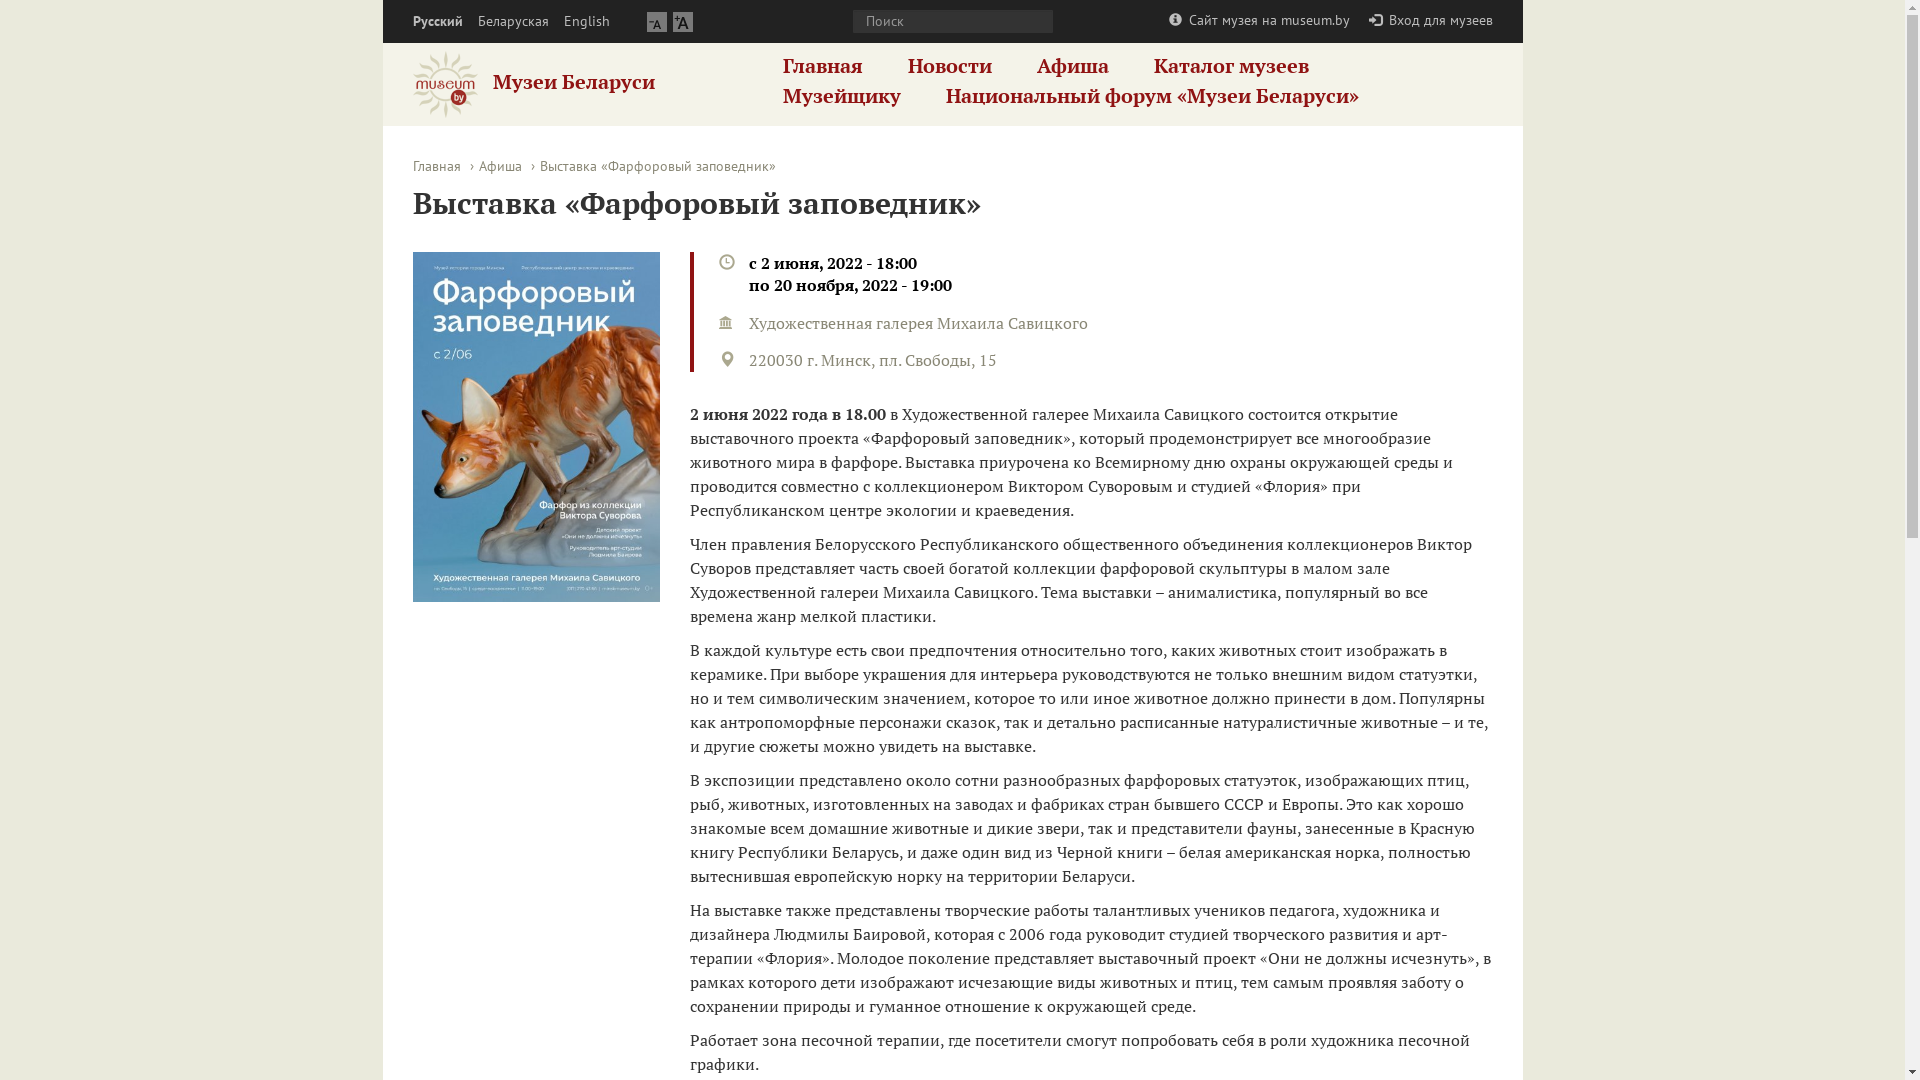 The height and width of the screenshot is (1080, 1920). What do you see at coordinates (656, 22) in the screenshot?
I see `A` at bounding box center [656, 22].